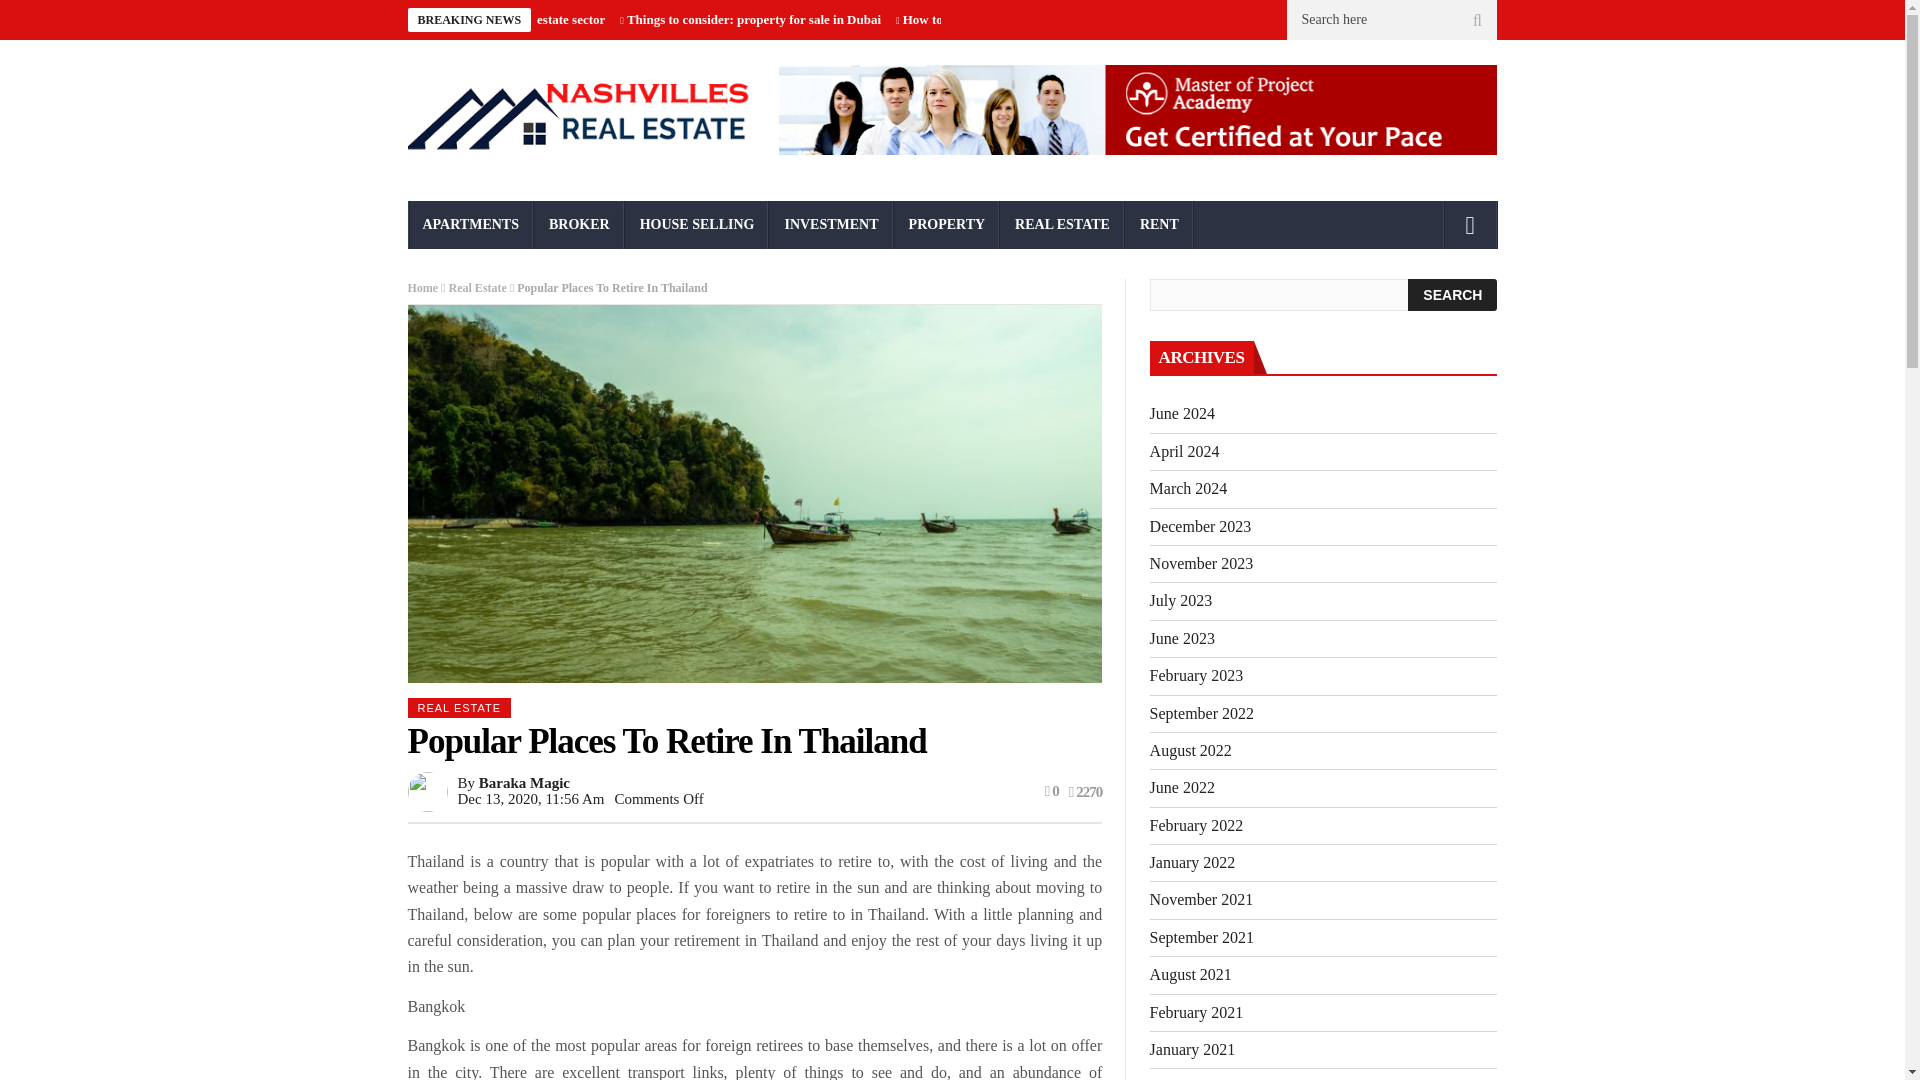  I want to click on Baraka Magic, so click(524, 782).